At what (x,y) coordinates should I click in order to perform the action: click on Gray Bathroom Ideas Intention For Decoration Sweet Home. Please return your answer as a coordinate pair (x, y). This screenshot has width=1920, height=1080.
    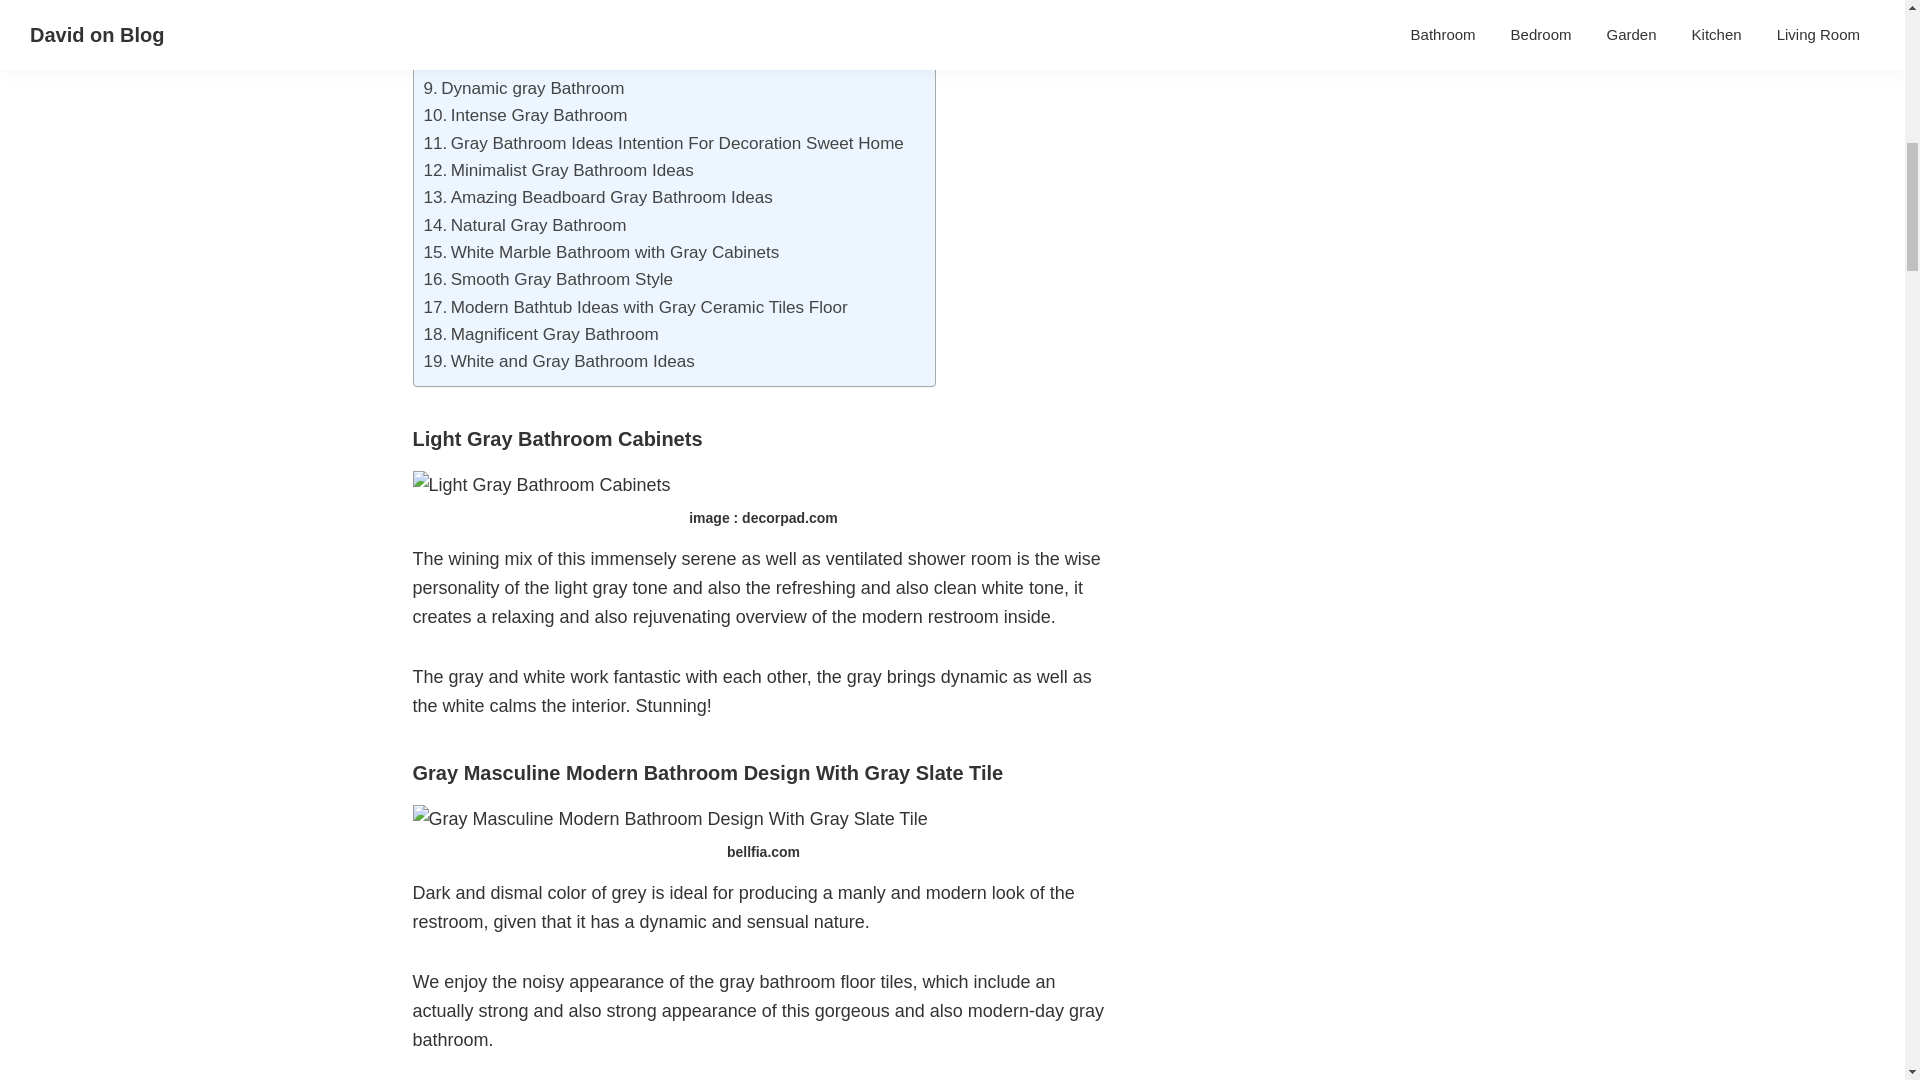
    Looking at the image, I should click on (664, 142).